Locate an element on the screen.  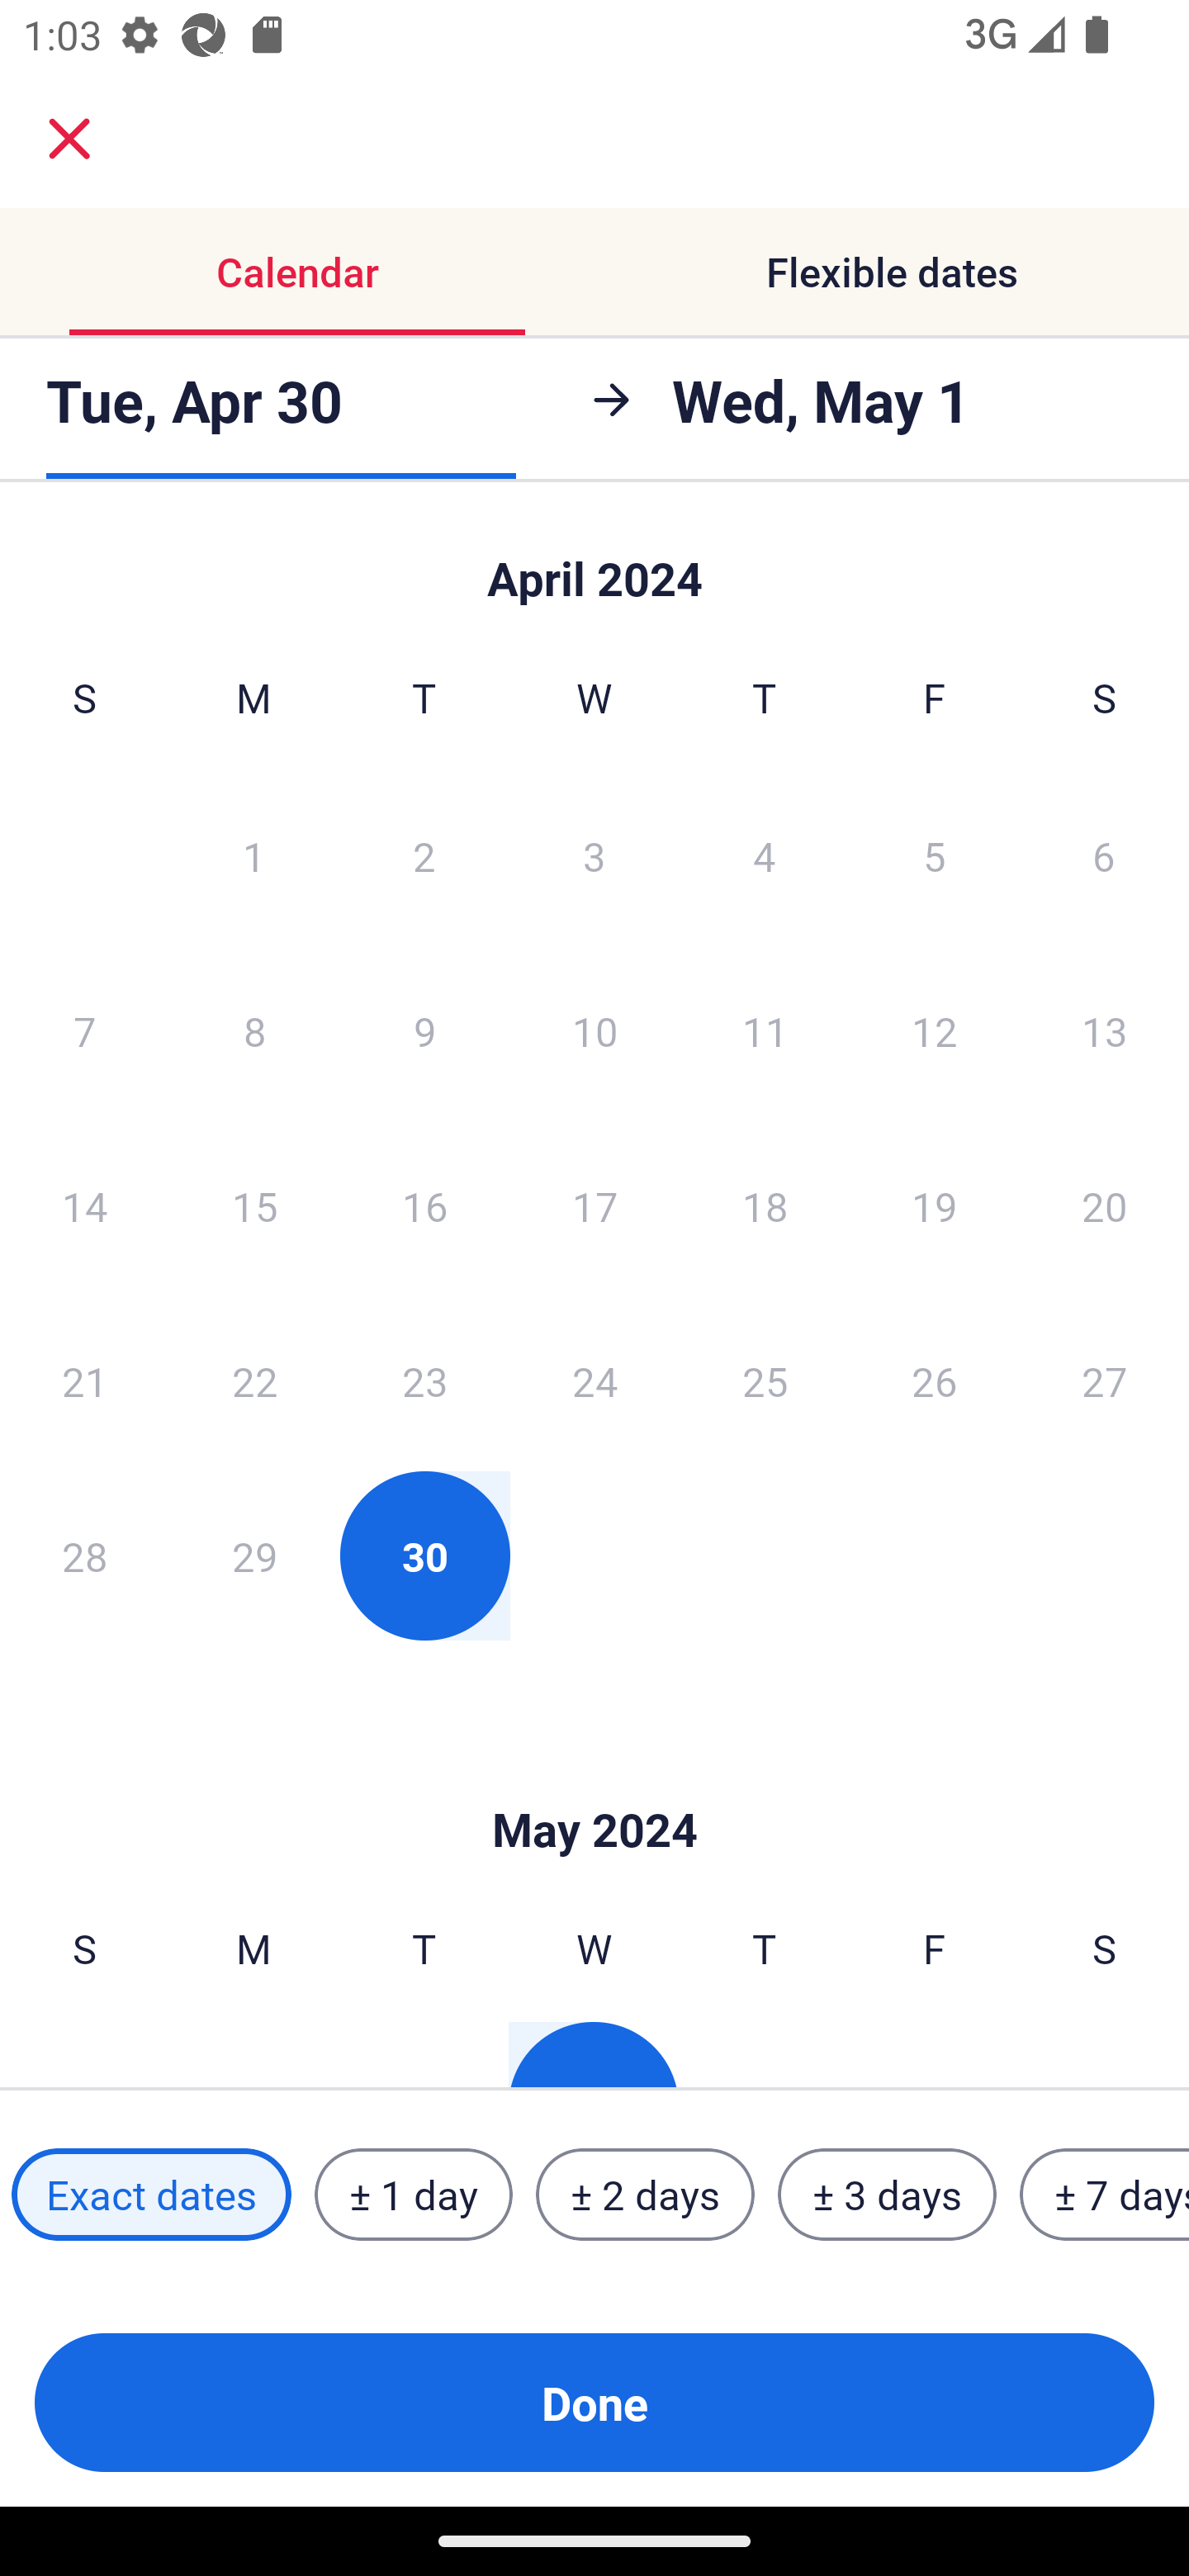
Skip to Done is located at coordinates (594, 1780).